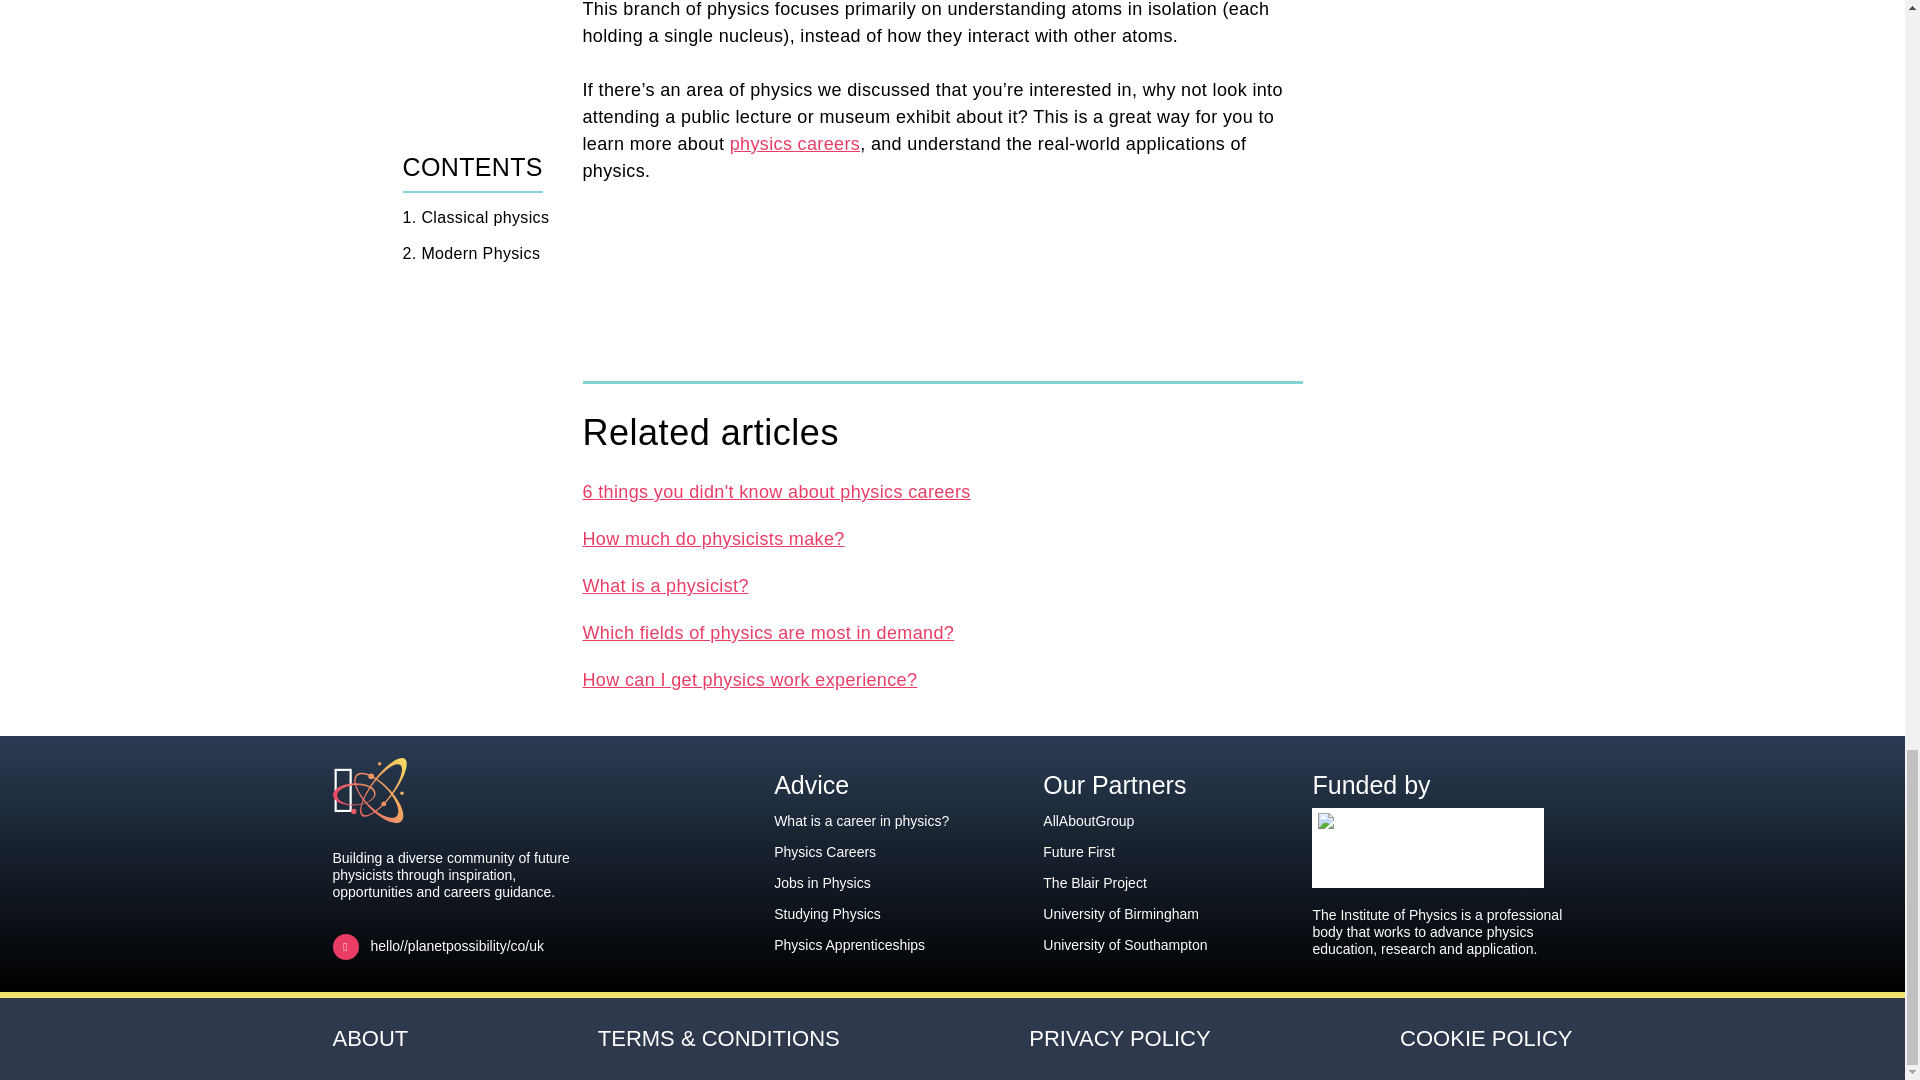 The height and width of the screenshot is (1080, 1920). Describe the element at coordinates (827, 914) in the screenshot. I see `Studying Physics` at that location.